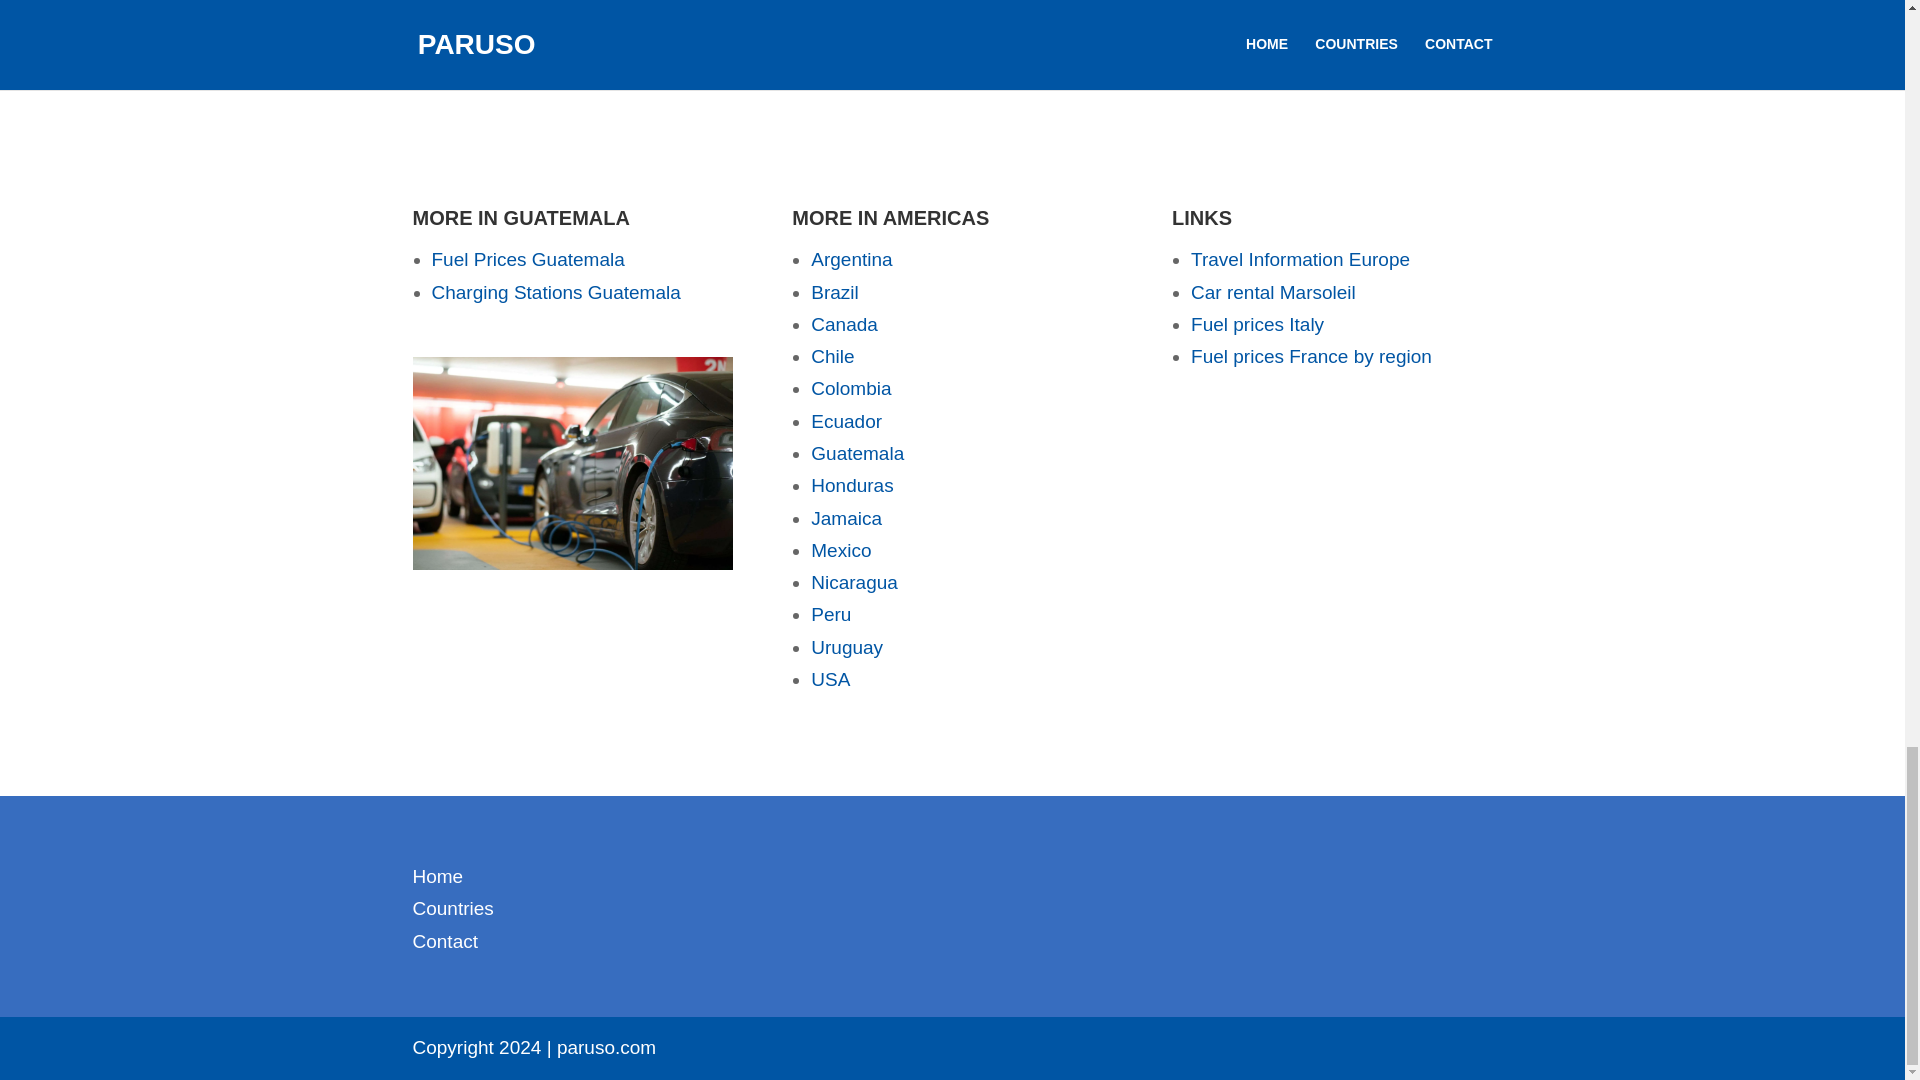 The height and width of the screenshot is (1080, 1920). Describe the element at coordinates (832, 356) in the screenshot. I see `Chile` at that location.